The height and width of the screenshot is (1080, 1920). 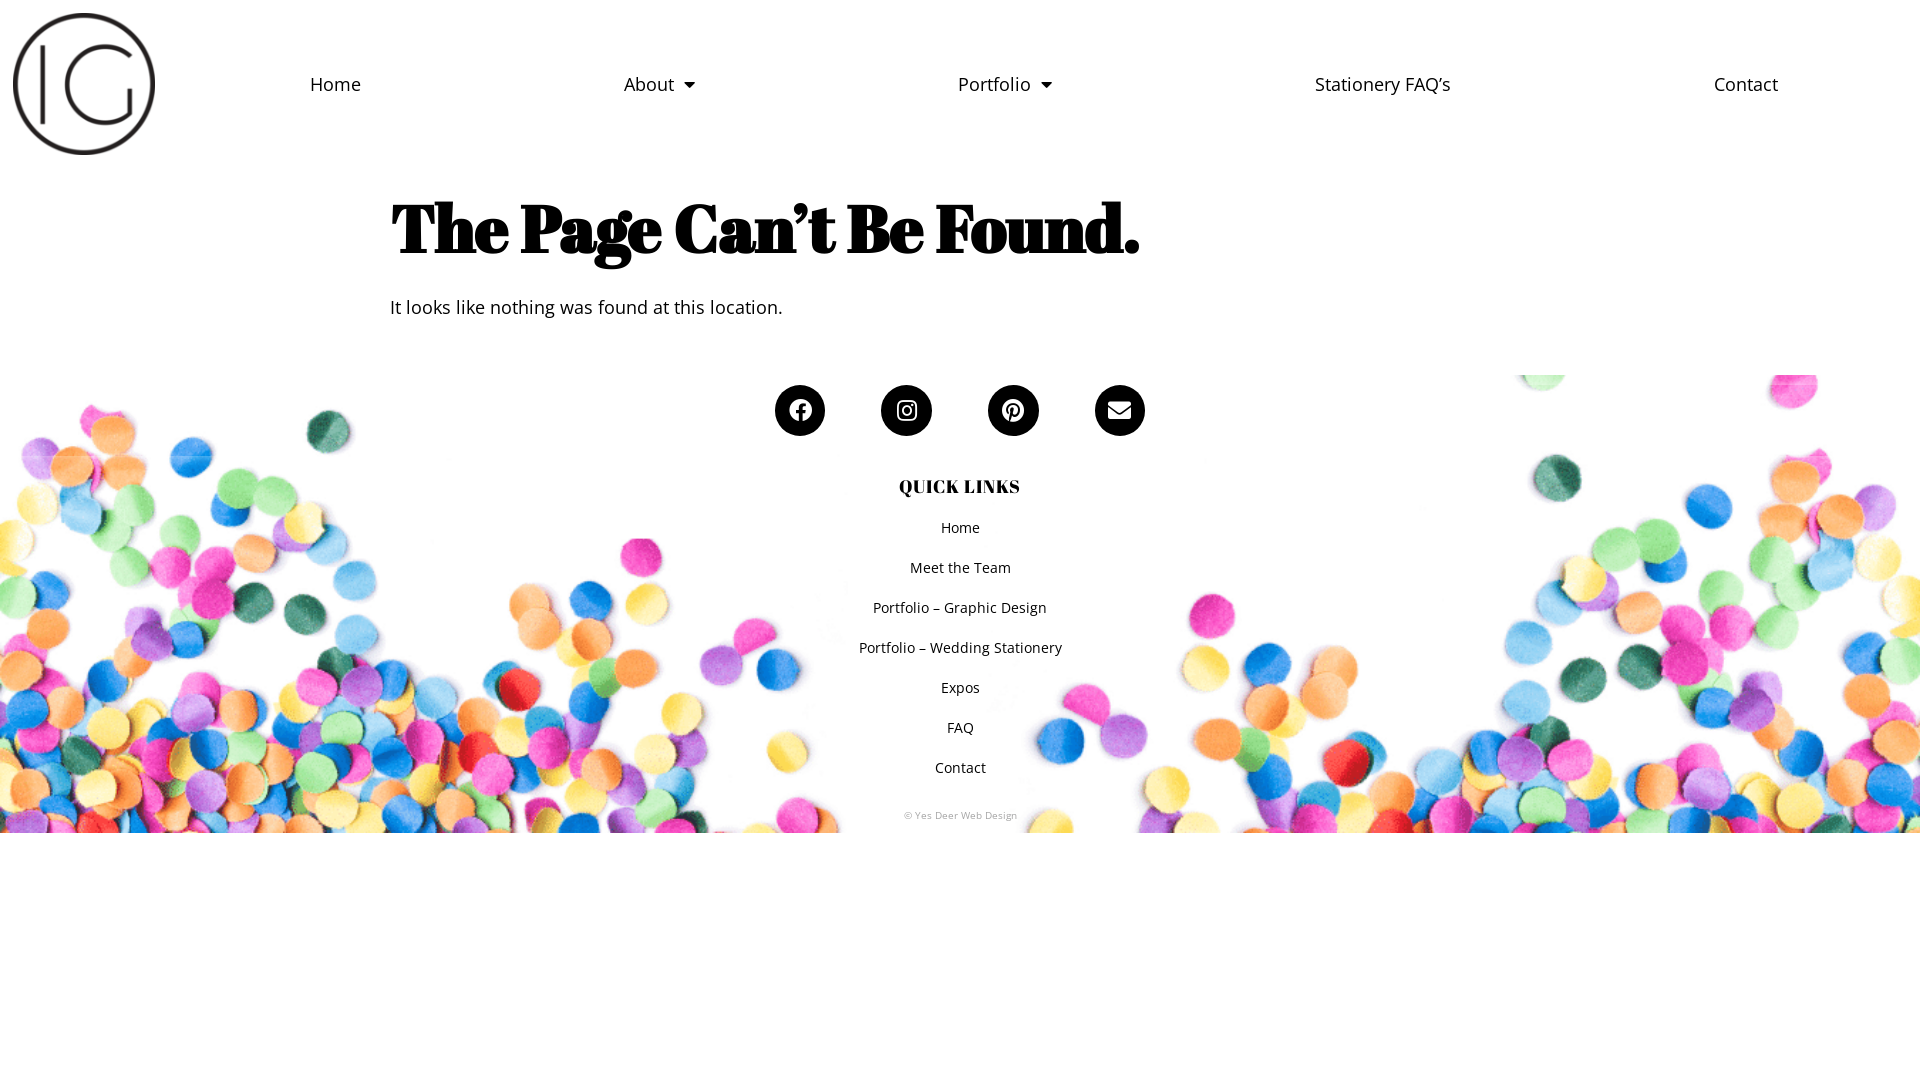 What do you see at coordinates (960, 688) in the screenshot?
I see `Expos` at bounding box center [960, 688].